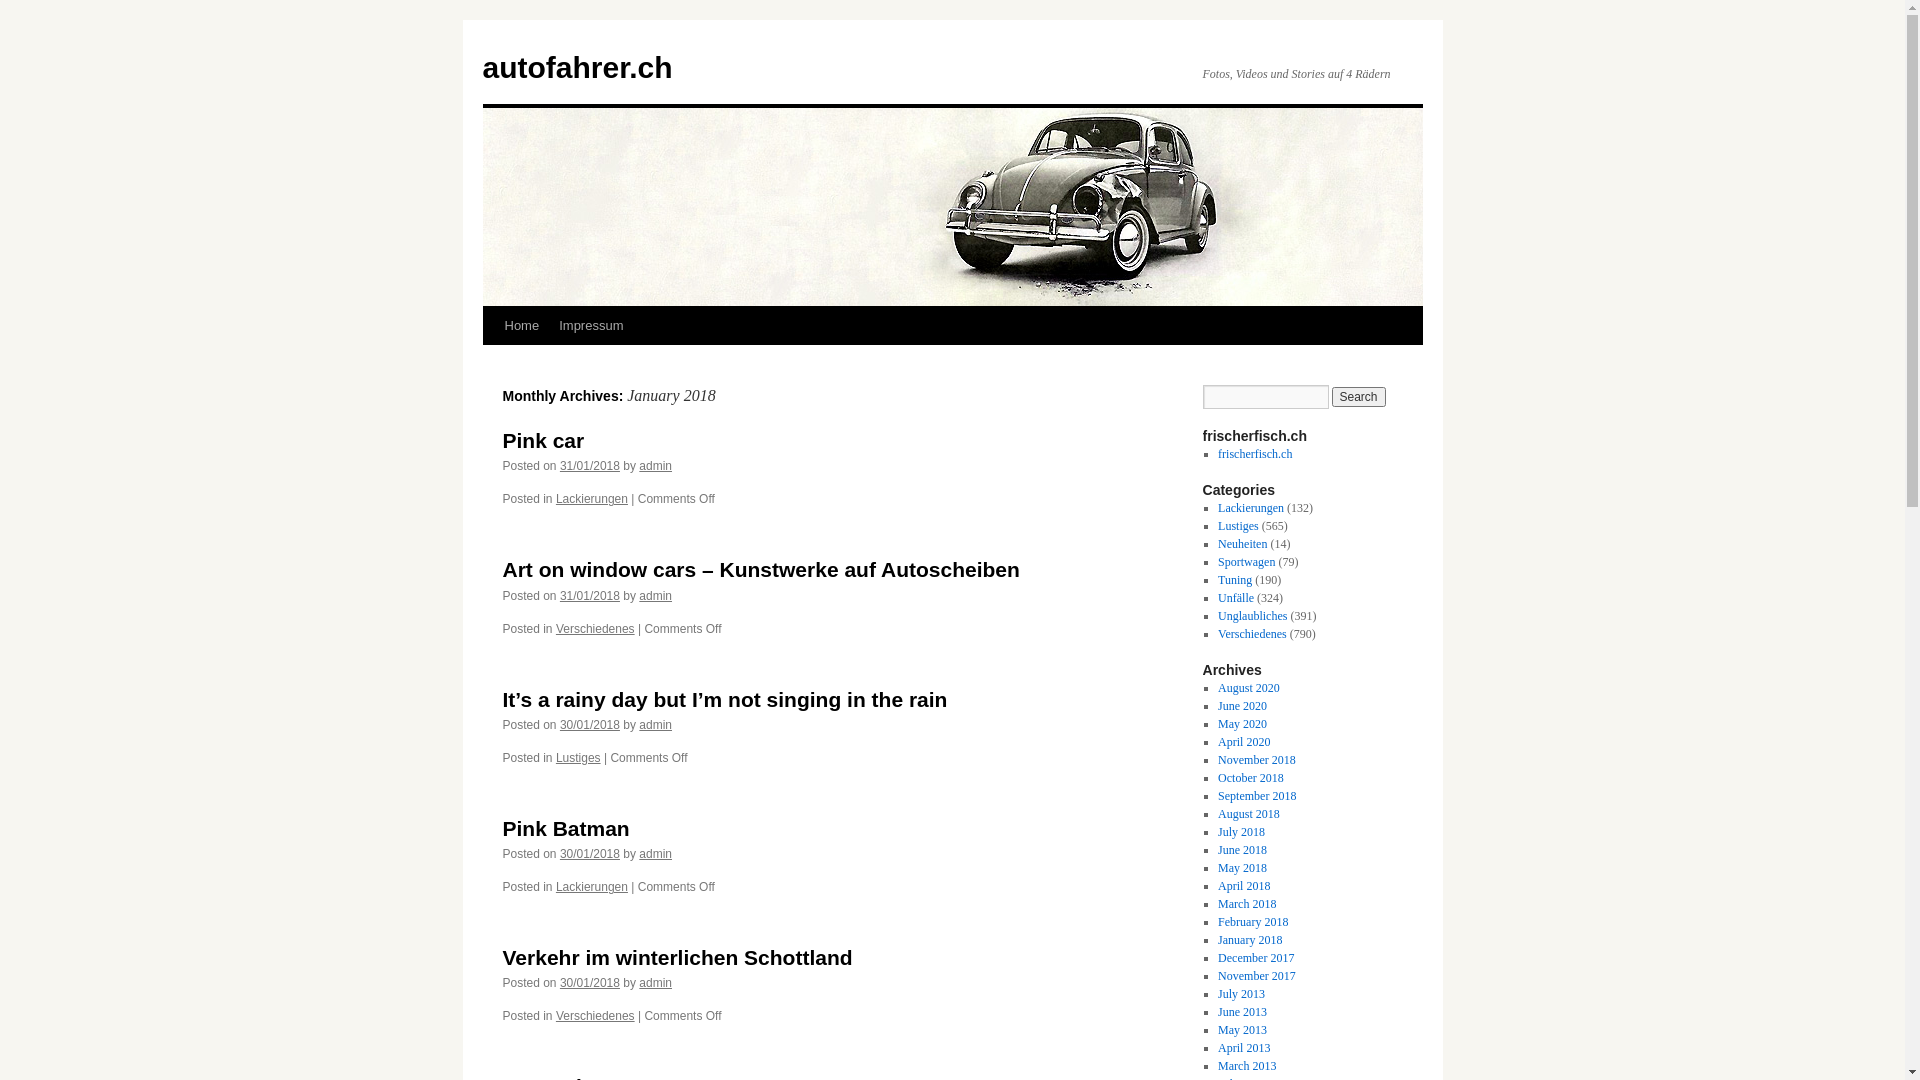 This screenshot has width=1920, height=1080. I want to click on March 2018, so click(1247, 904).